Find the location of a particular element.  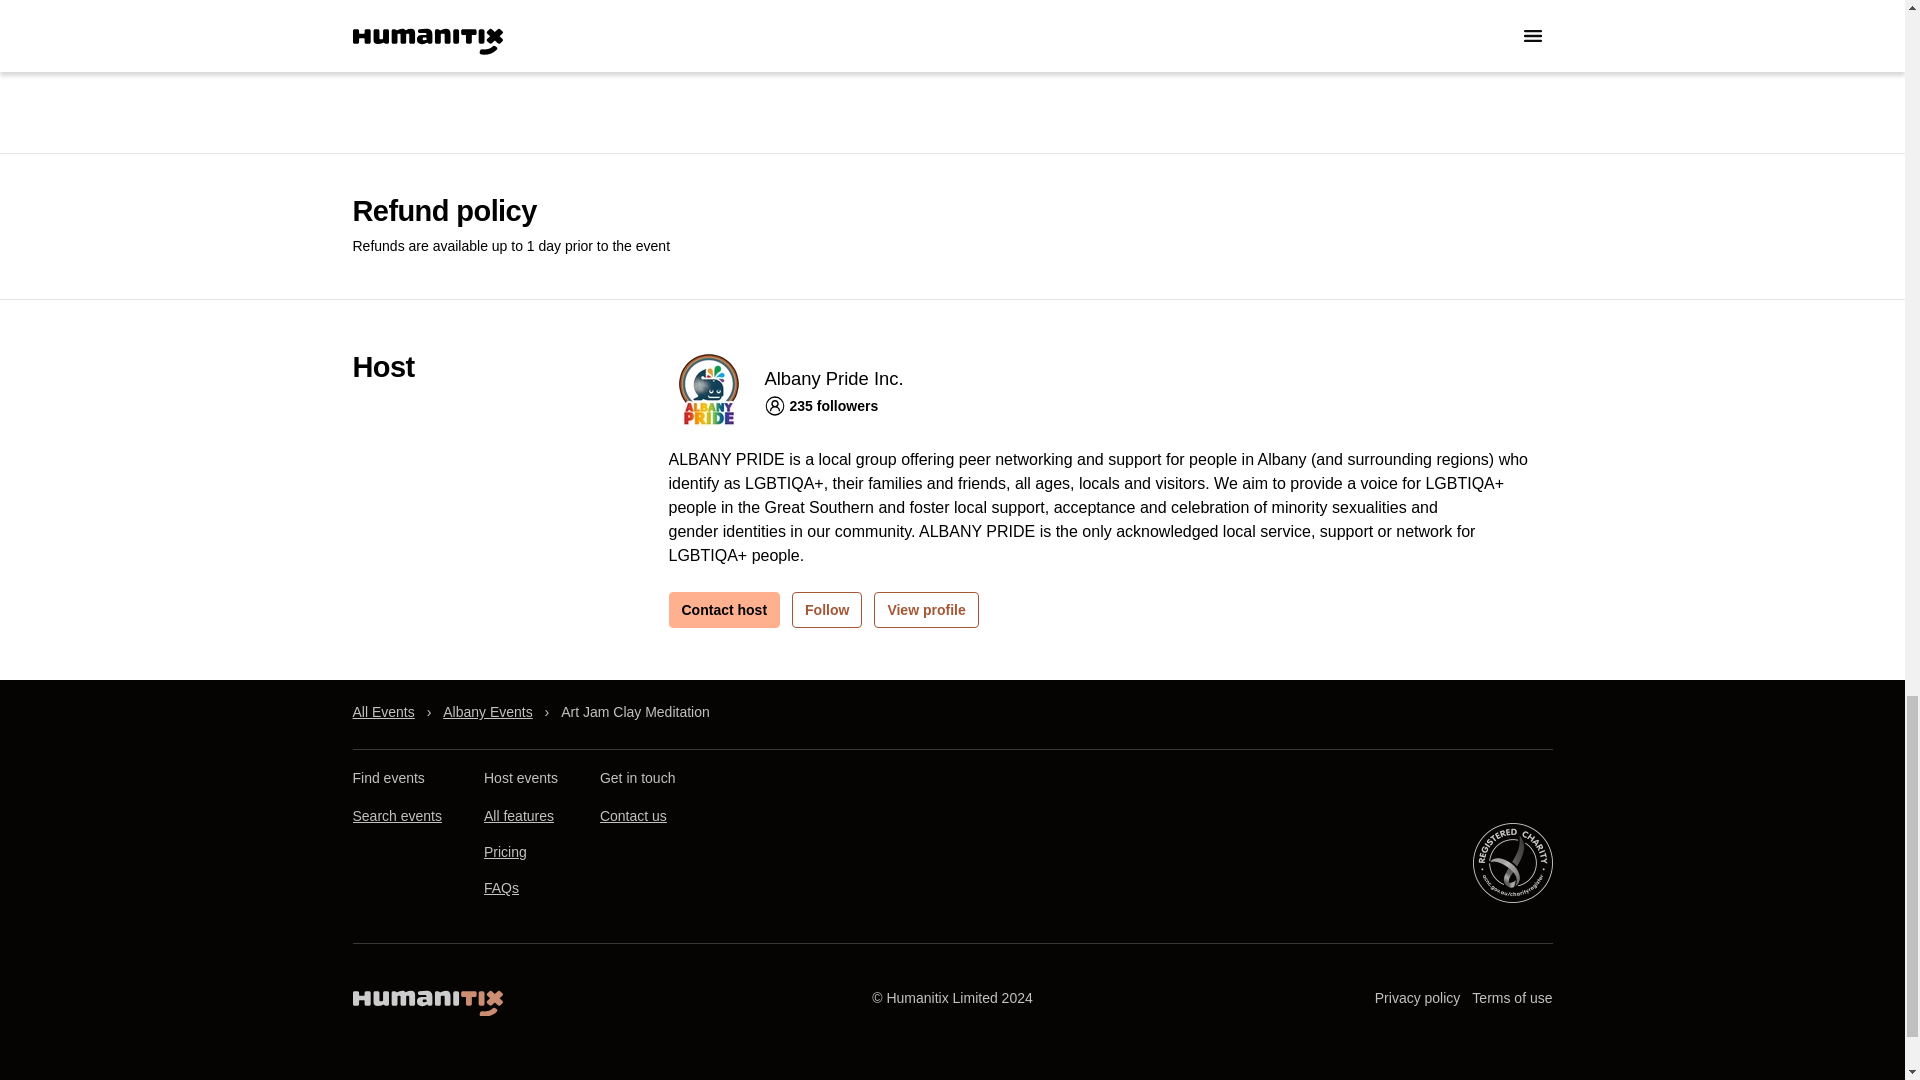

FAQs is located at coordinates (500, 888).